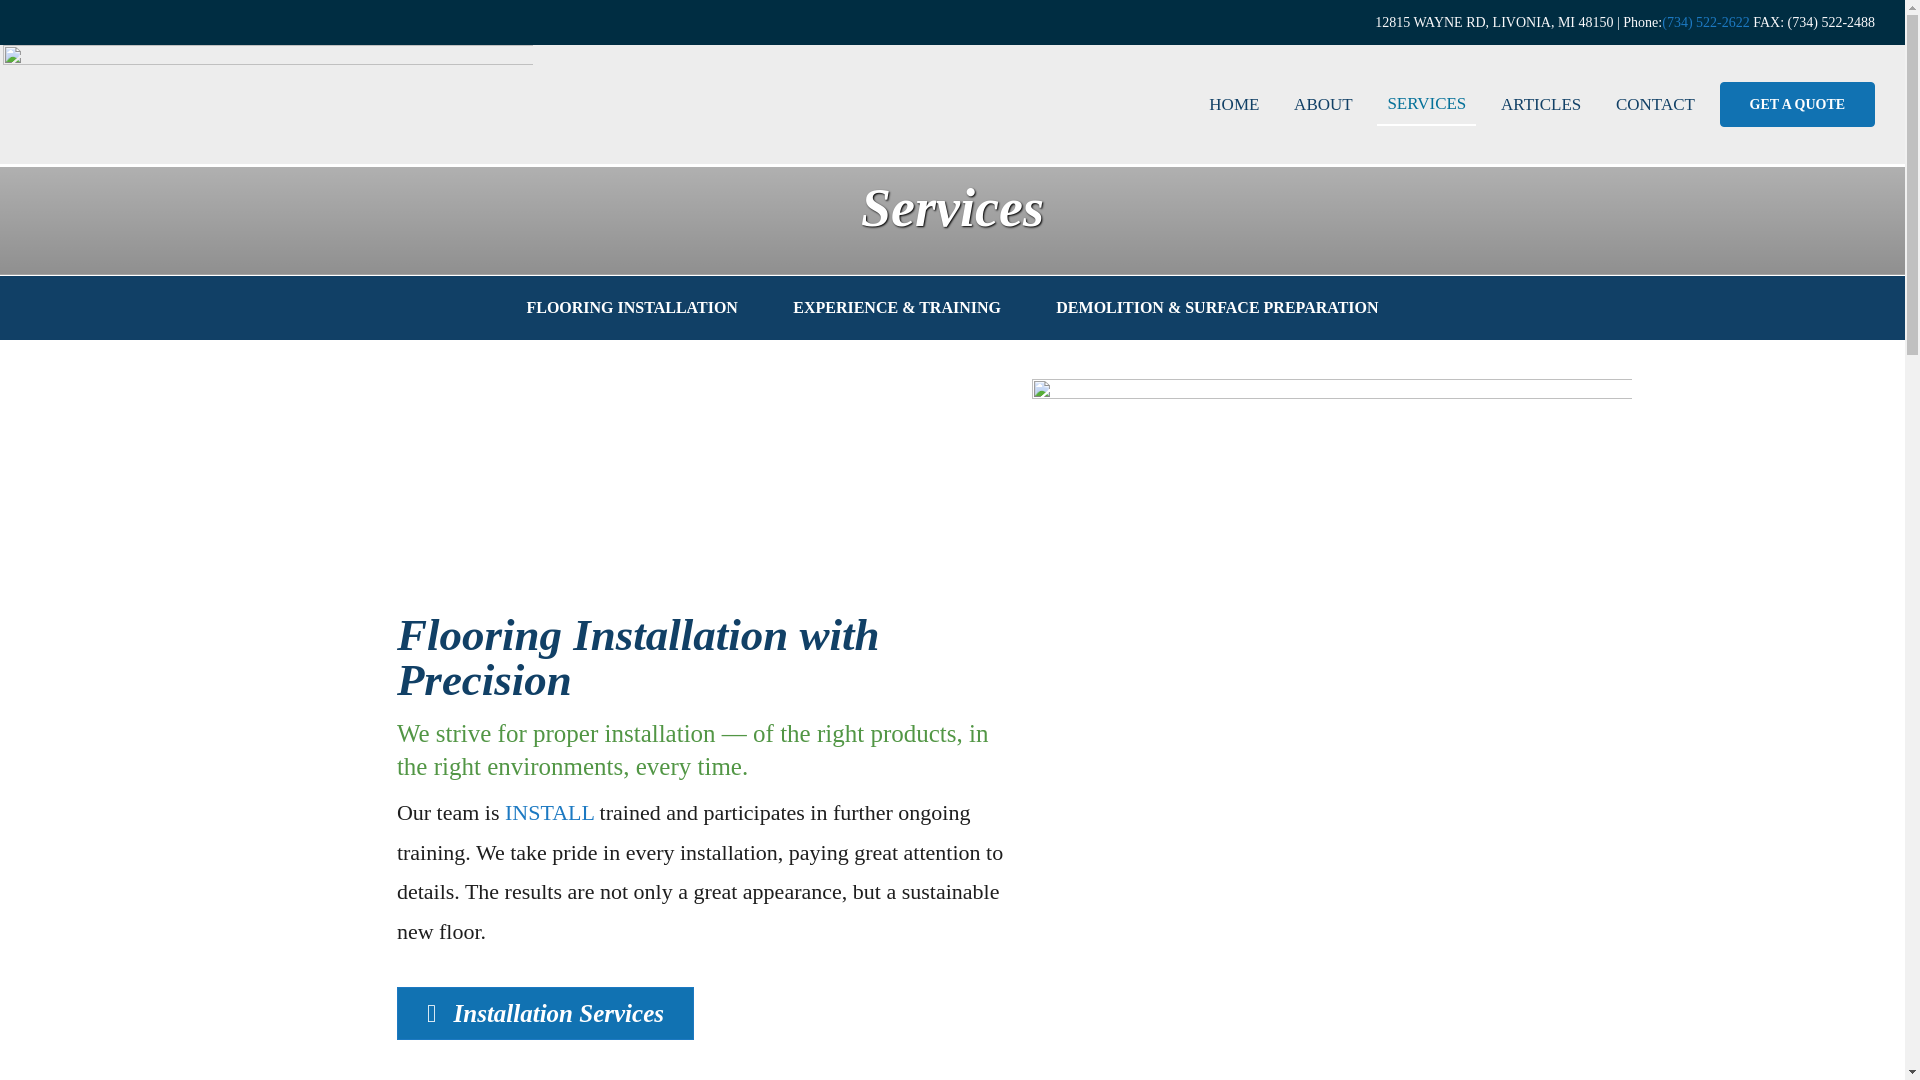 This screenshot has height=1080, width=1920. Describe the element at coordinates (1654, 106) in the screenshot. I see `CONTACT` at that location.